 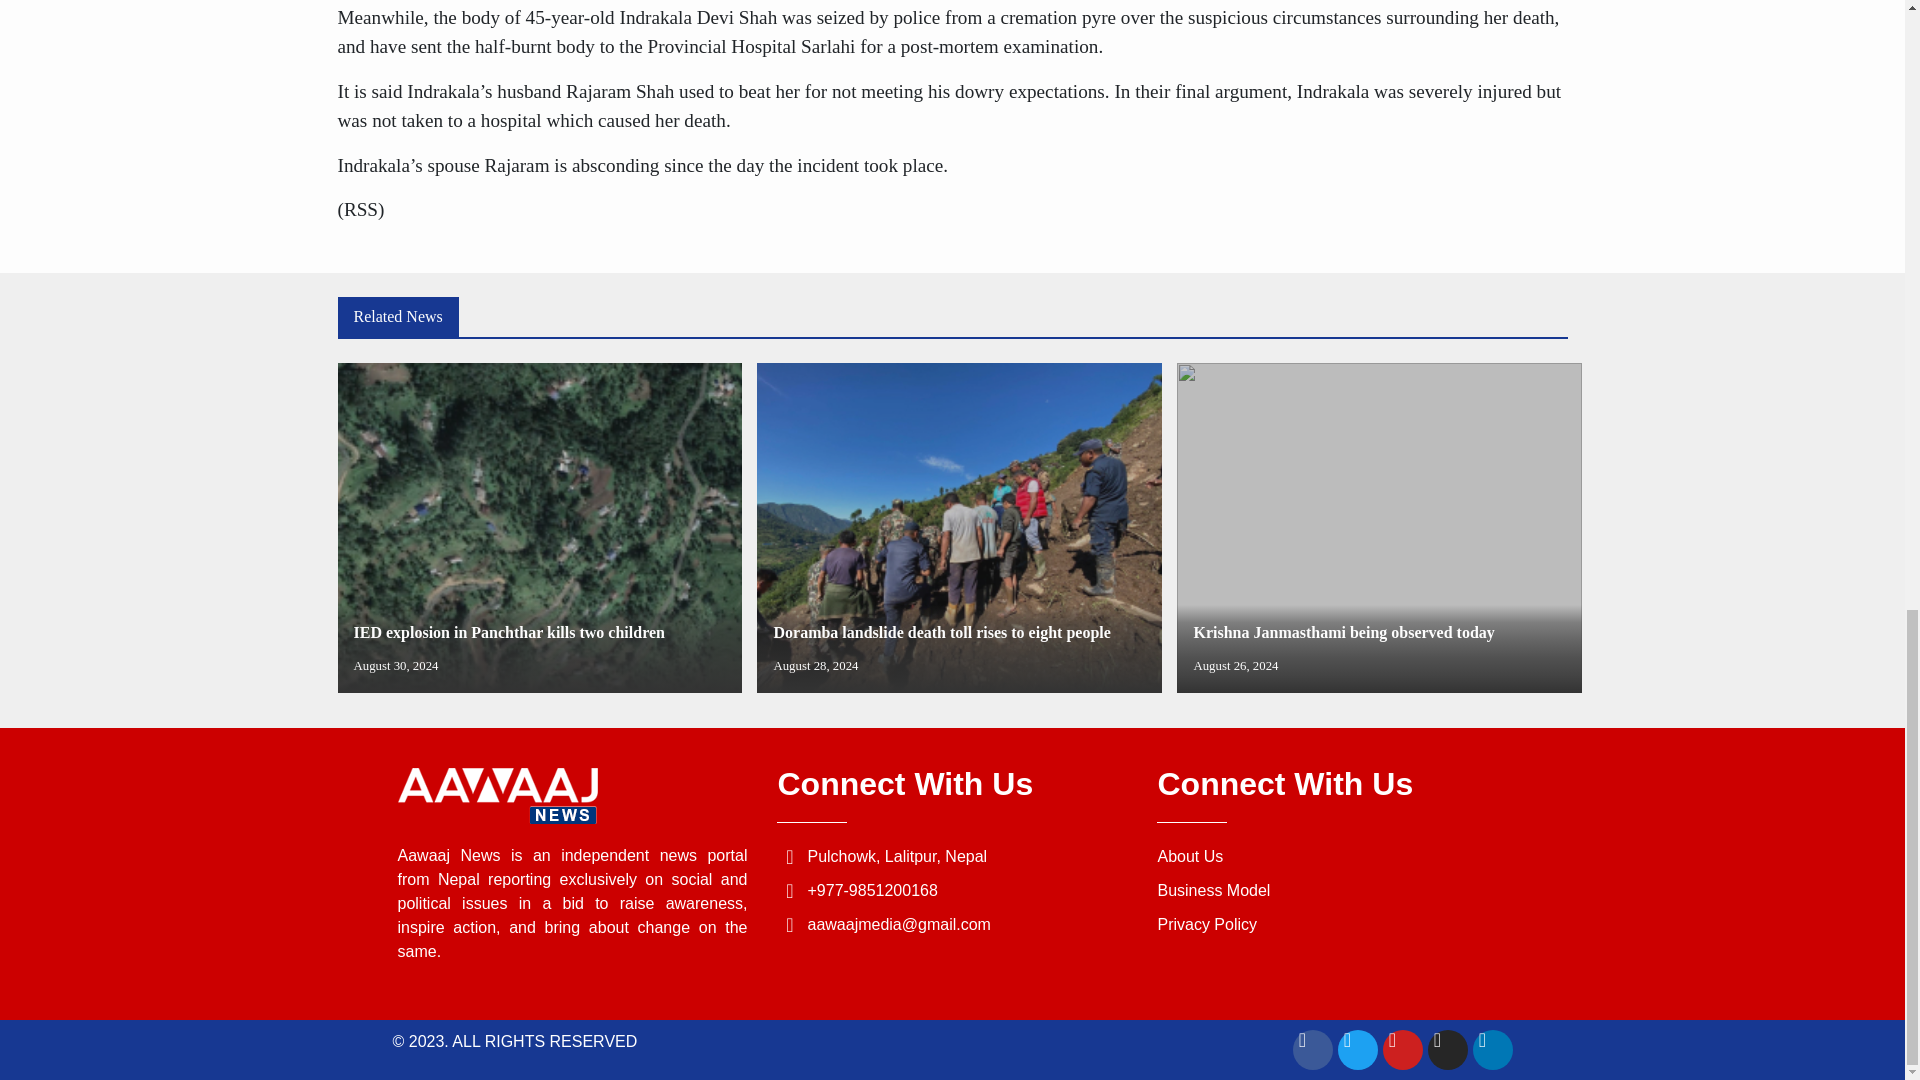 I want to click on Business Model, so click(x=1379, y=528).